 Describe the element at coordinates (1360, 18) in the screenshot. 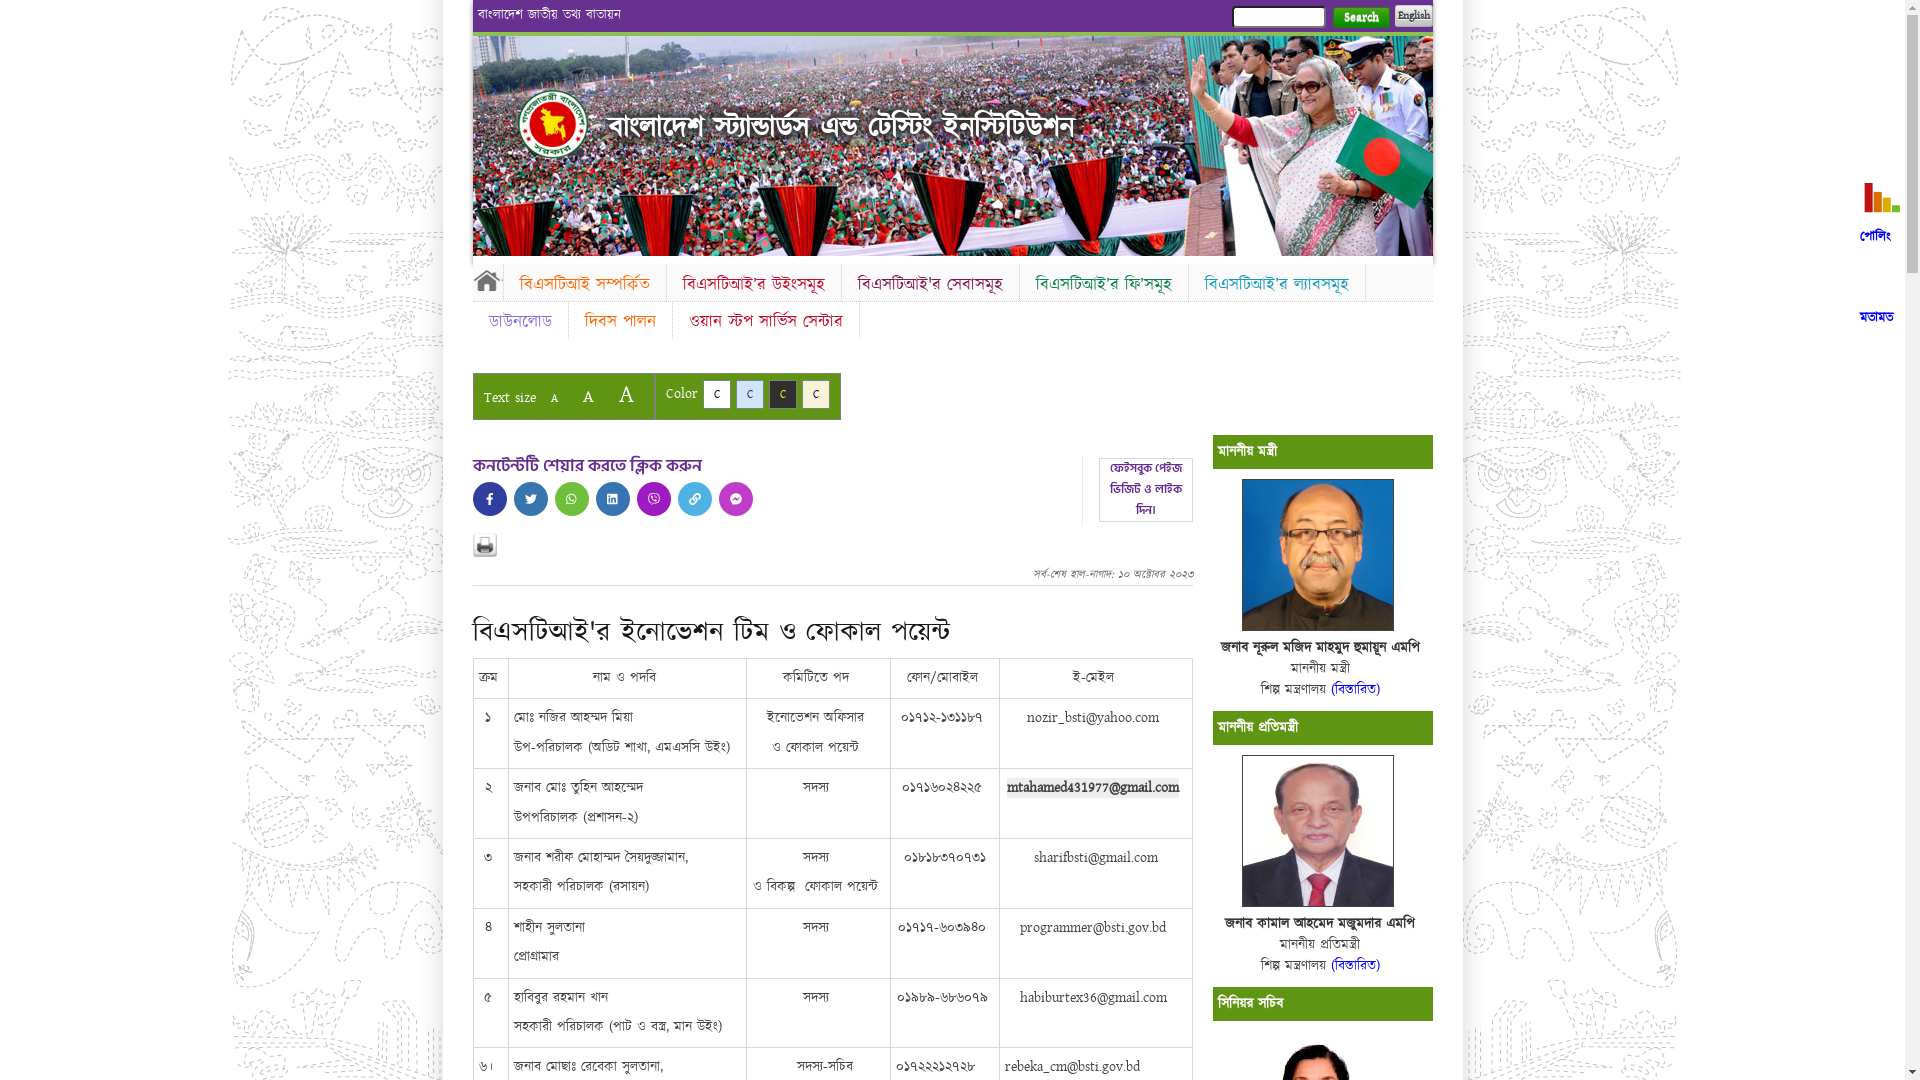

I see `Search` at that location.